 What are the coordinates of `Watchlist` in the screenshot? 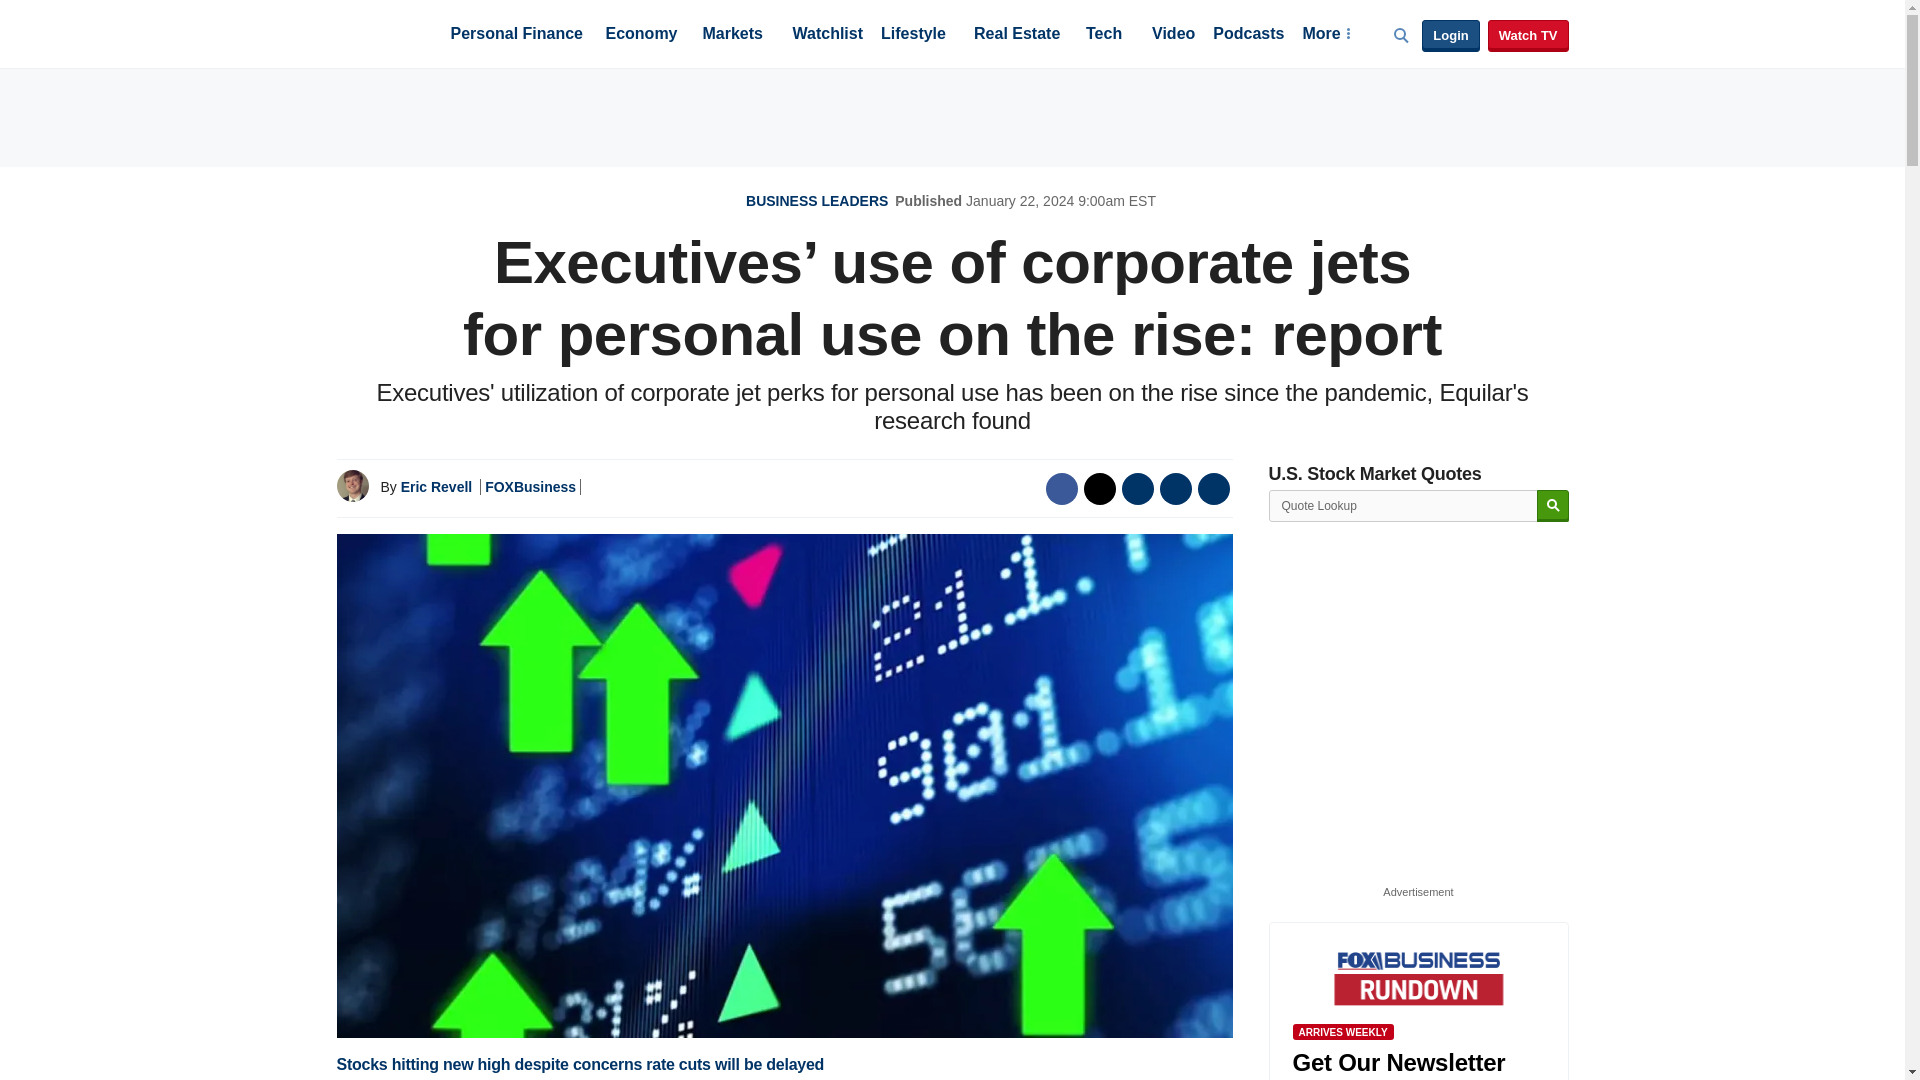 It's located at (826, 35).